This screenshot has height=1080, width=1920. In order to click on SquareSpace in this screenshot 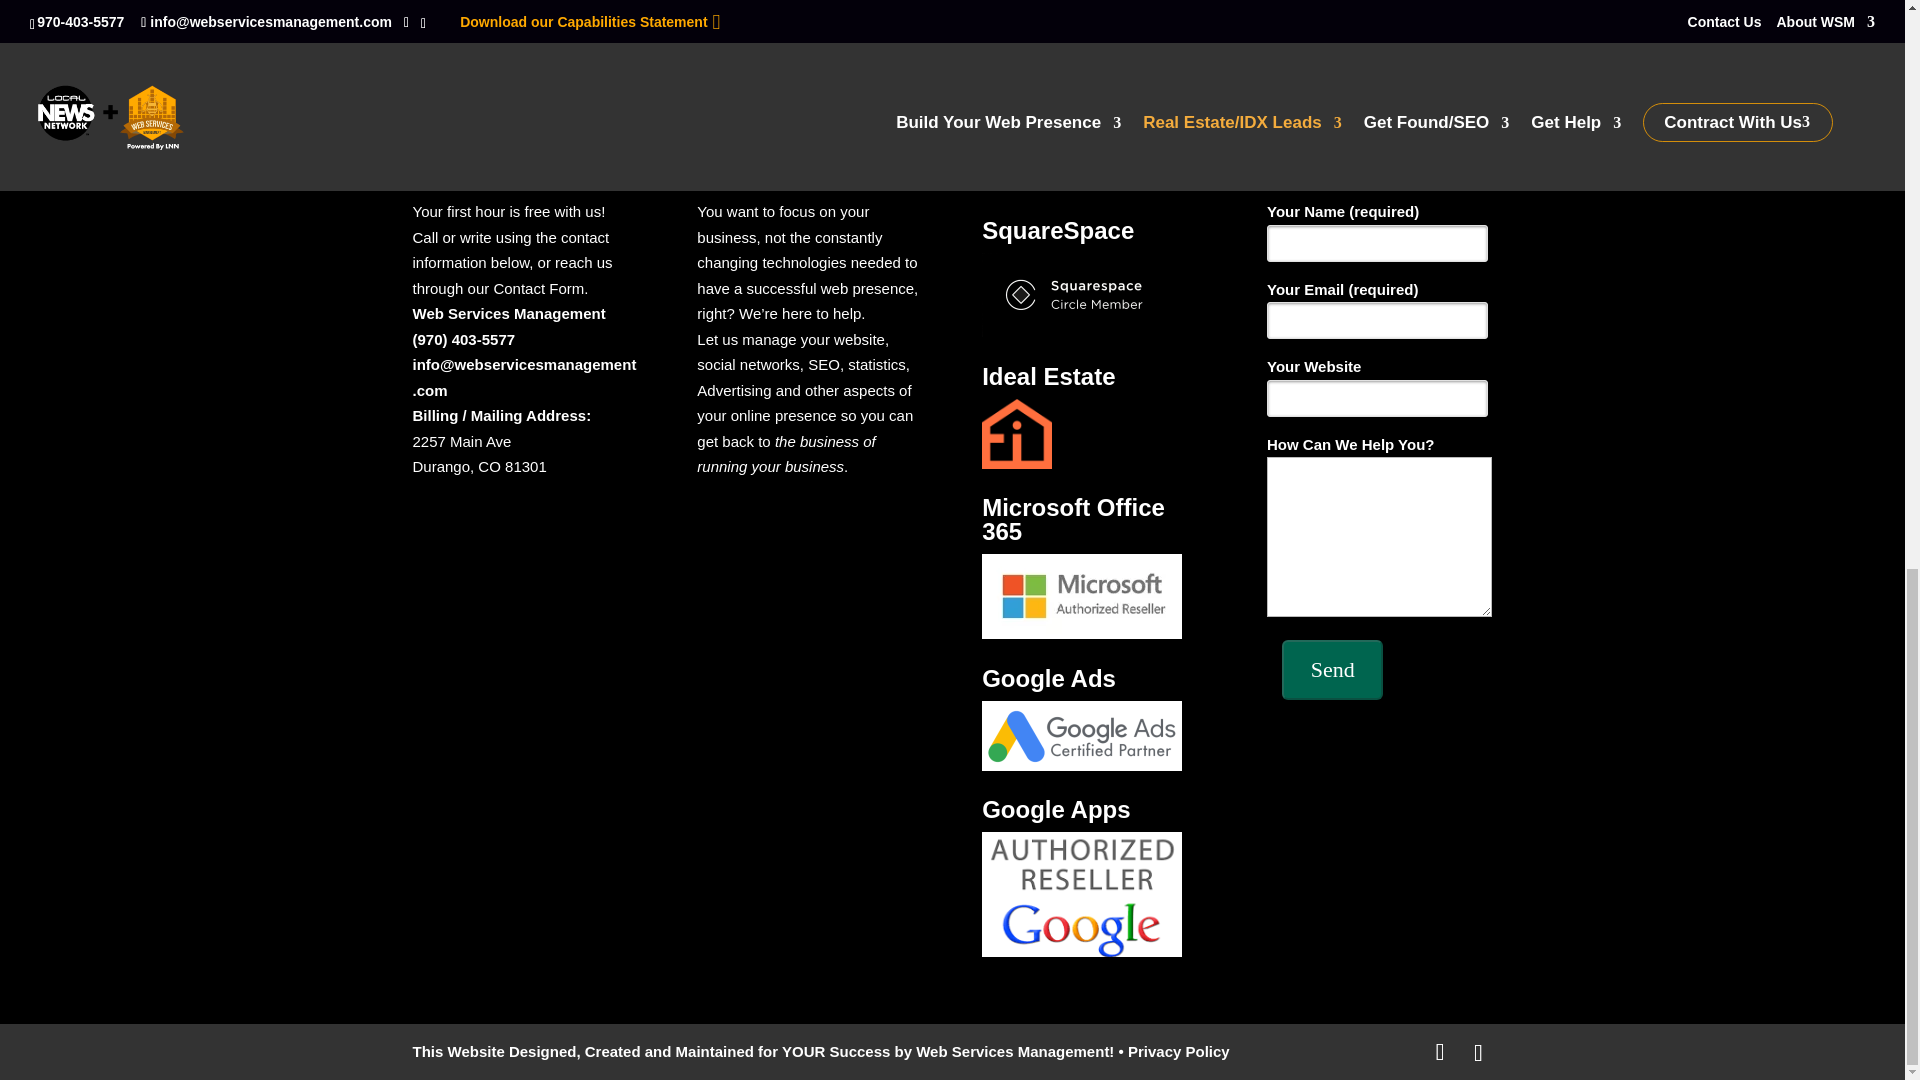, I will do `click(1082, 294)`.